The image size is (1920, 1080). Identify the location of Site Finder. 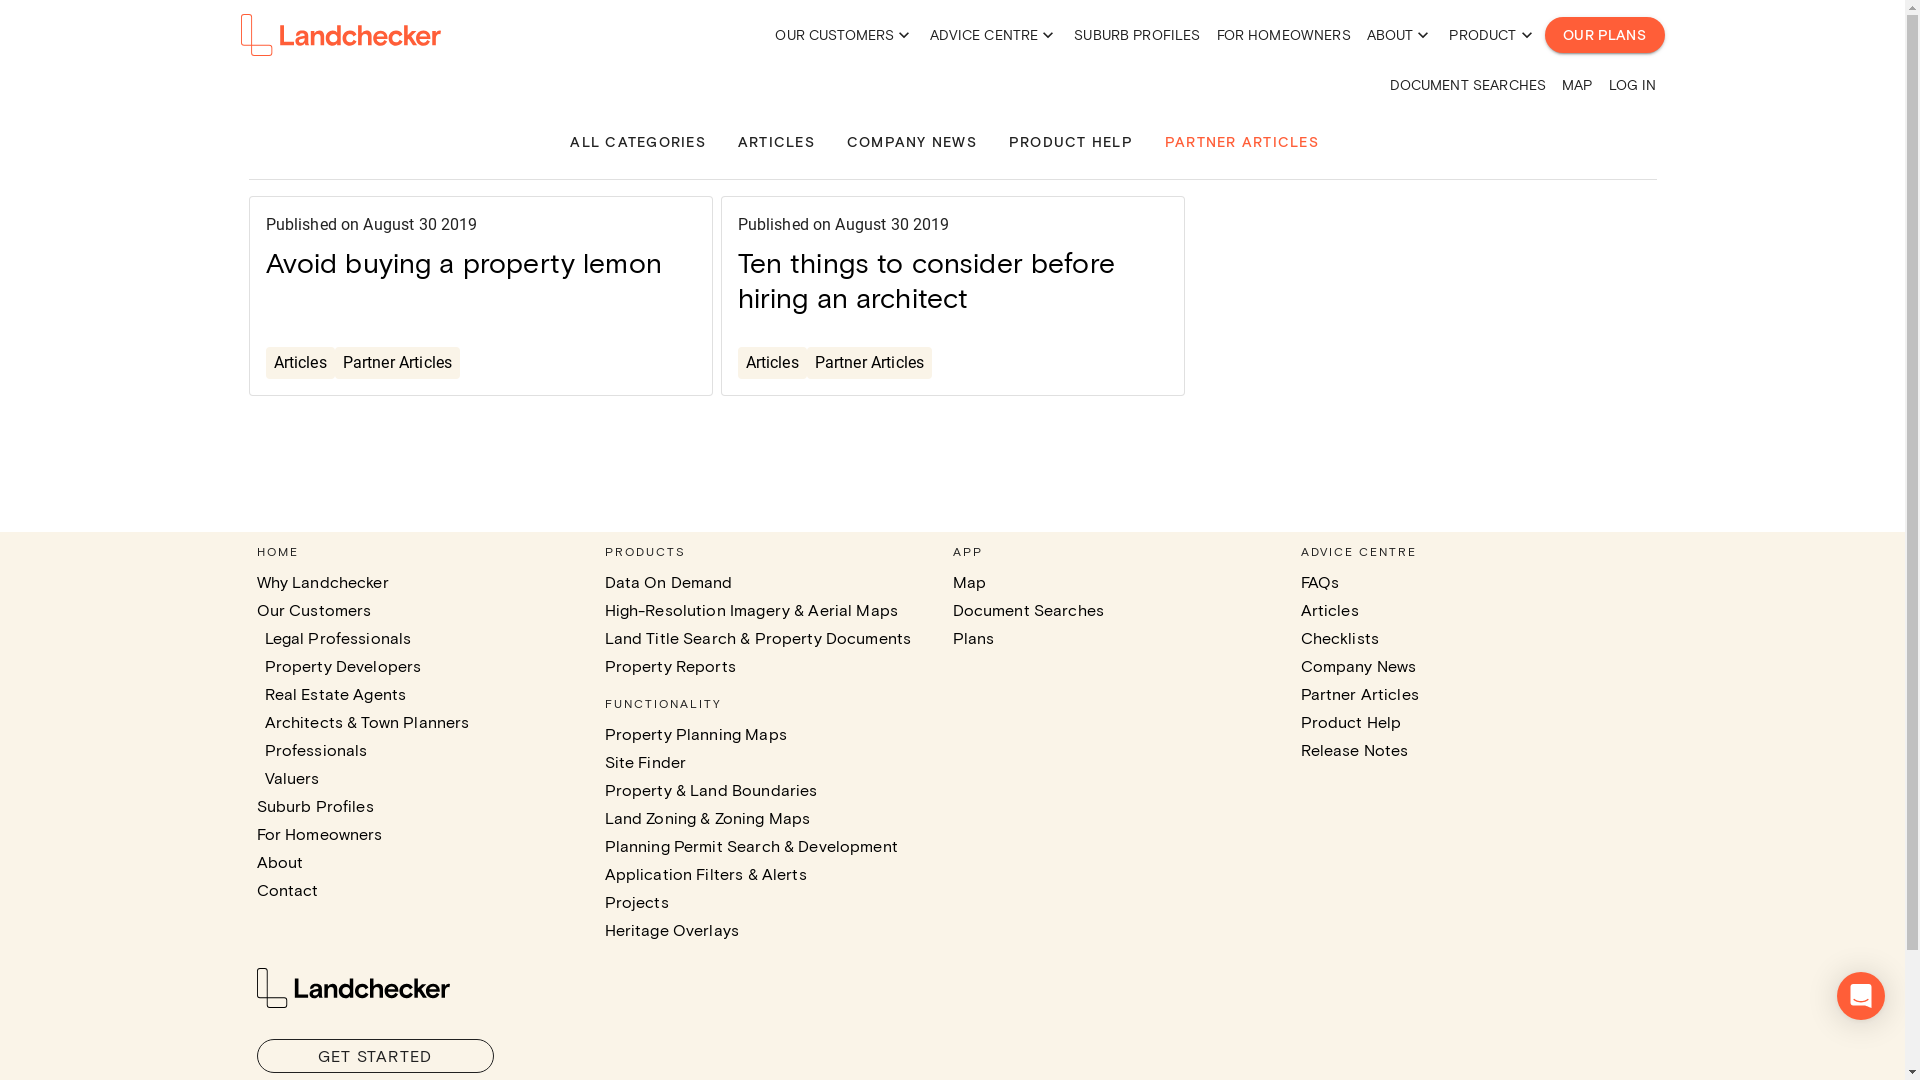
(645, 762).